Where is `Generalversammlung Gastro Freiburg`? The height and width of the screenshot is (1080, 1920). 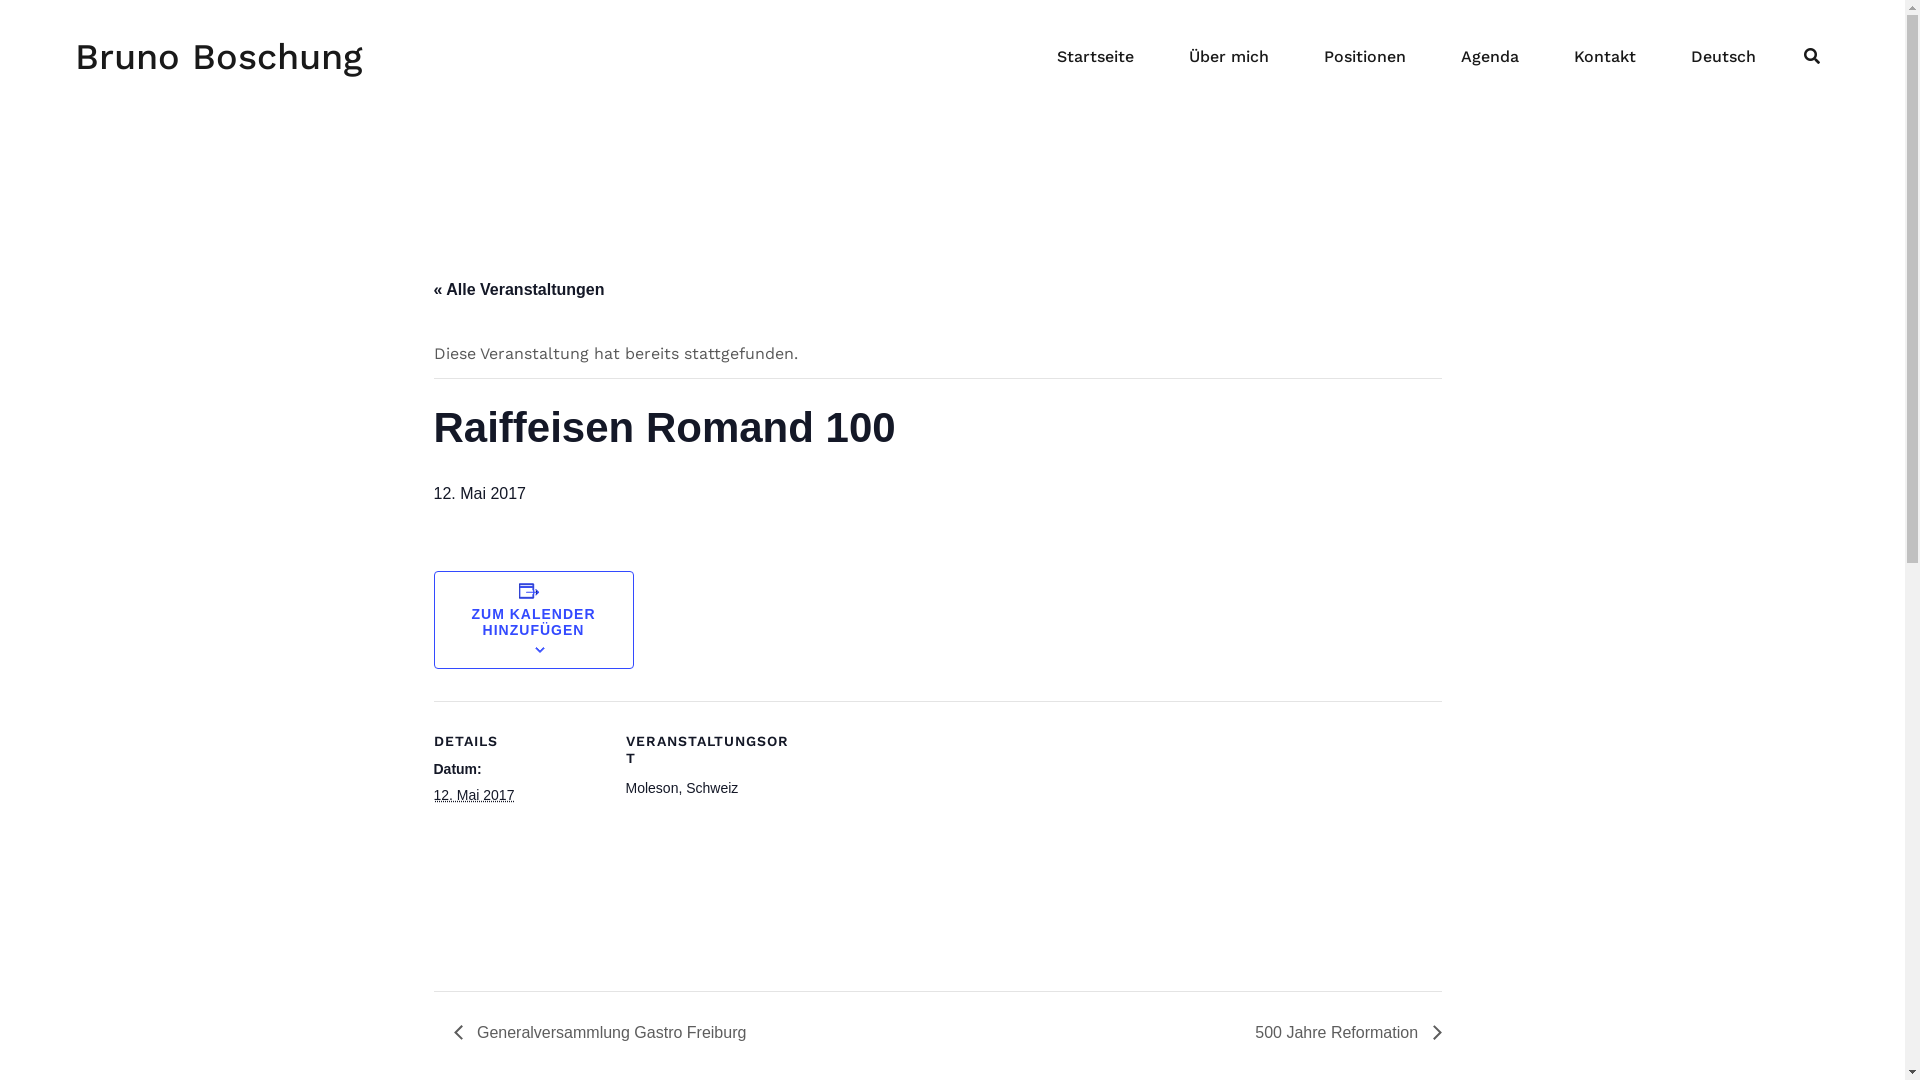
Generalversammlung Gastro Freiburg is located at coordinates (606, 1032).